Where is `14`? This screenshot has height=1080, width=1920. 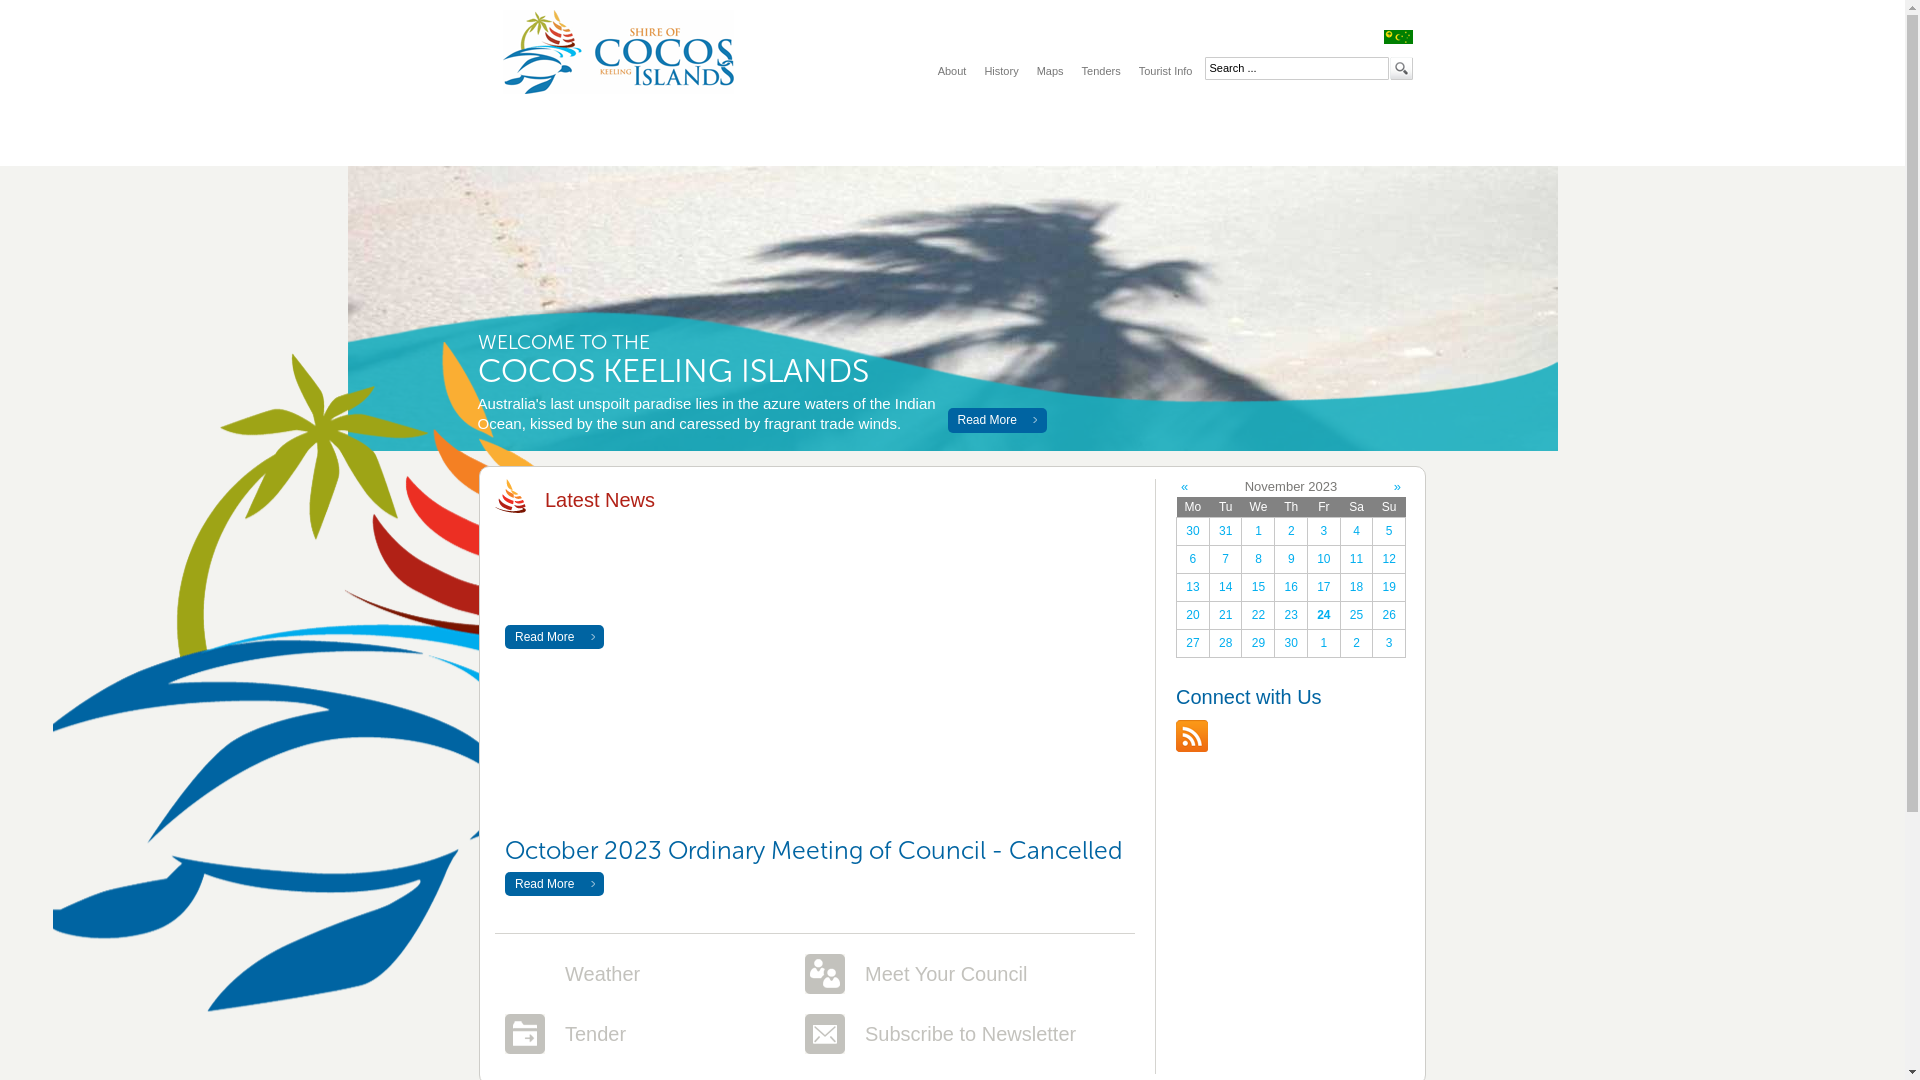
14 is located at coordinates (1226, 588).